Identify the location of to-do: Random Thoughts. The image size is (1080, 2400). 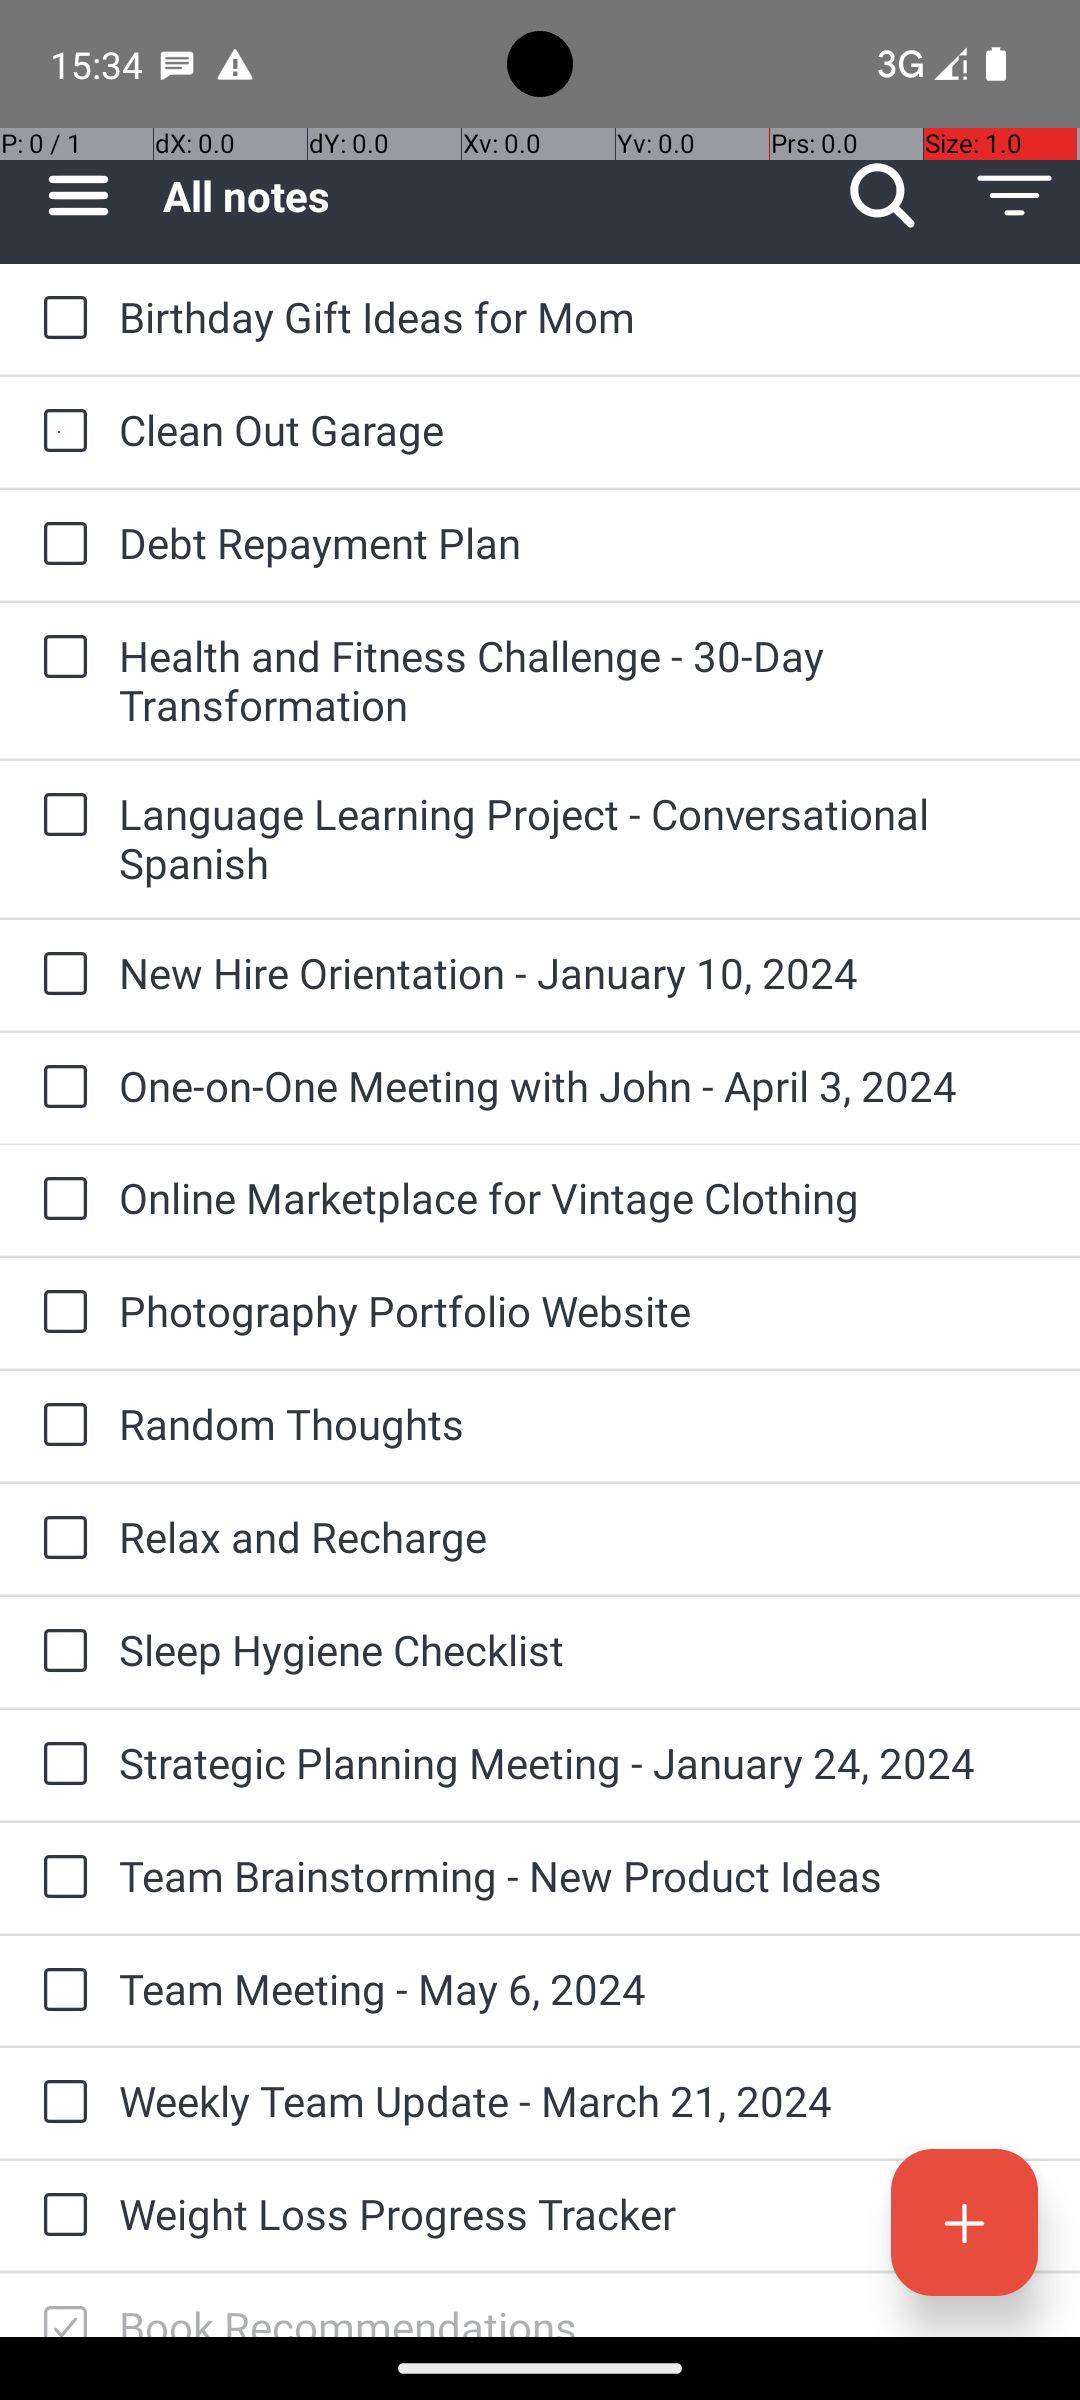
(60, 1426).